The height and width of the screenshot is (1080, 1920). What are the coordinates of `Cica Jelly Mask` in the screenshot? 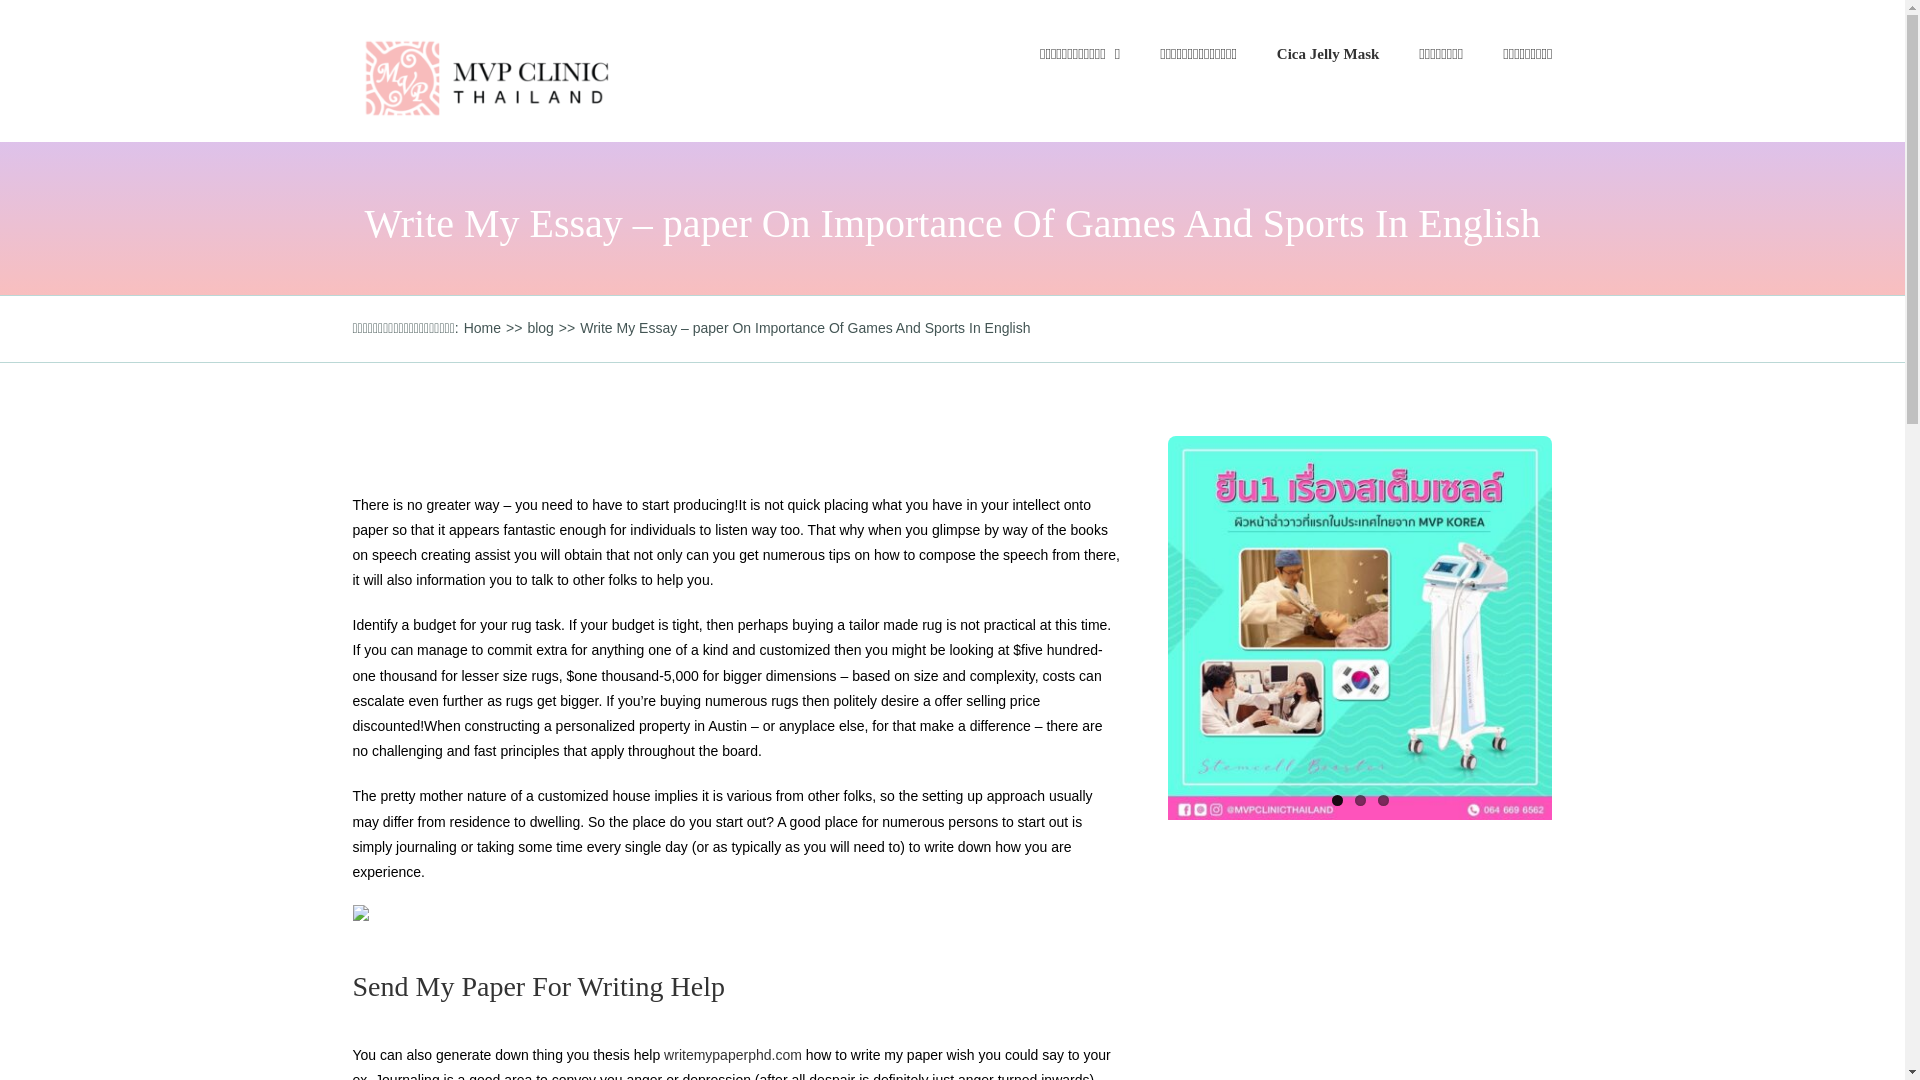 It's located at (1328, 54).